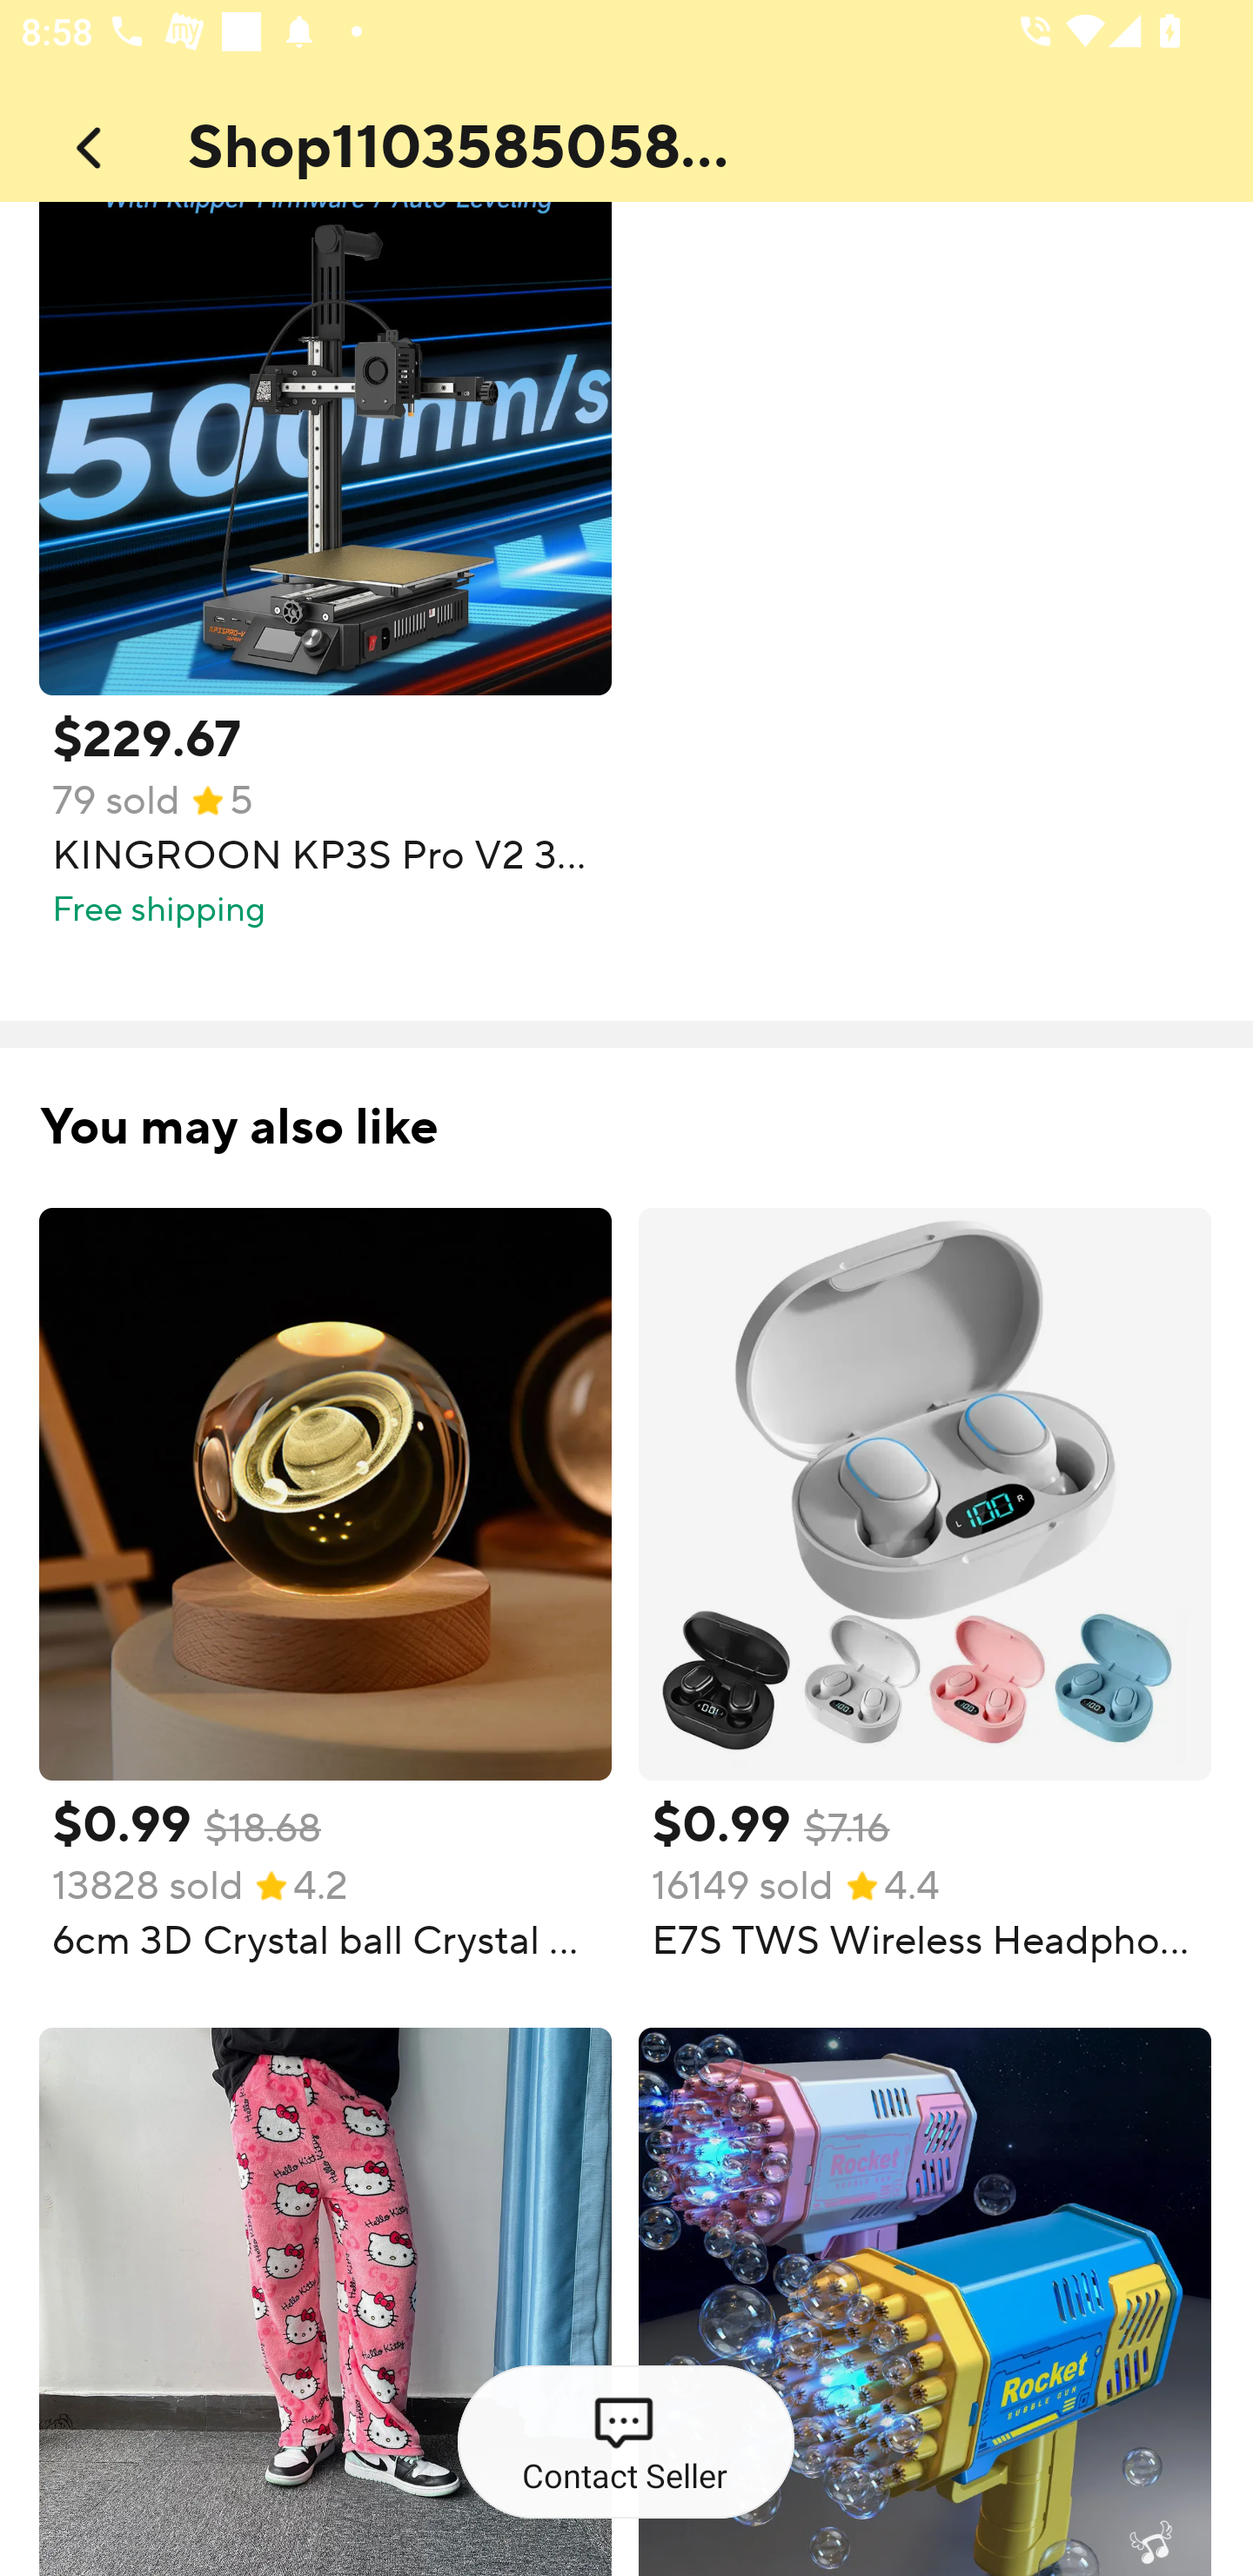  I want to click on Contact Seller, so click(625, 2443).